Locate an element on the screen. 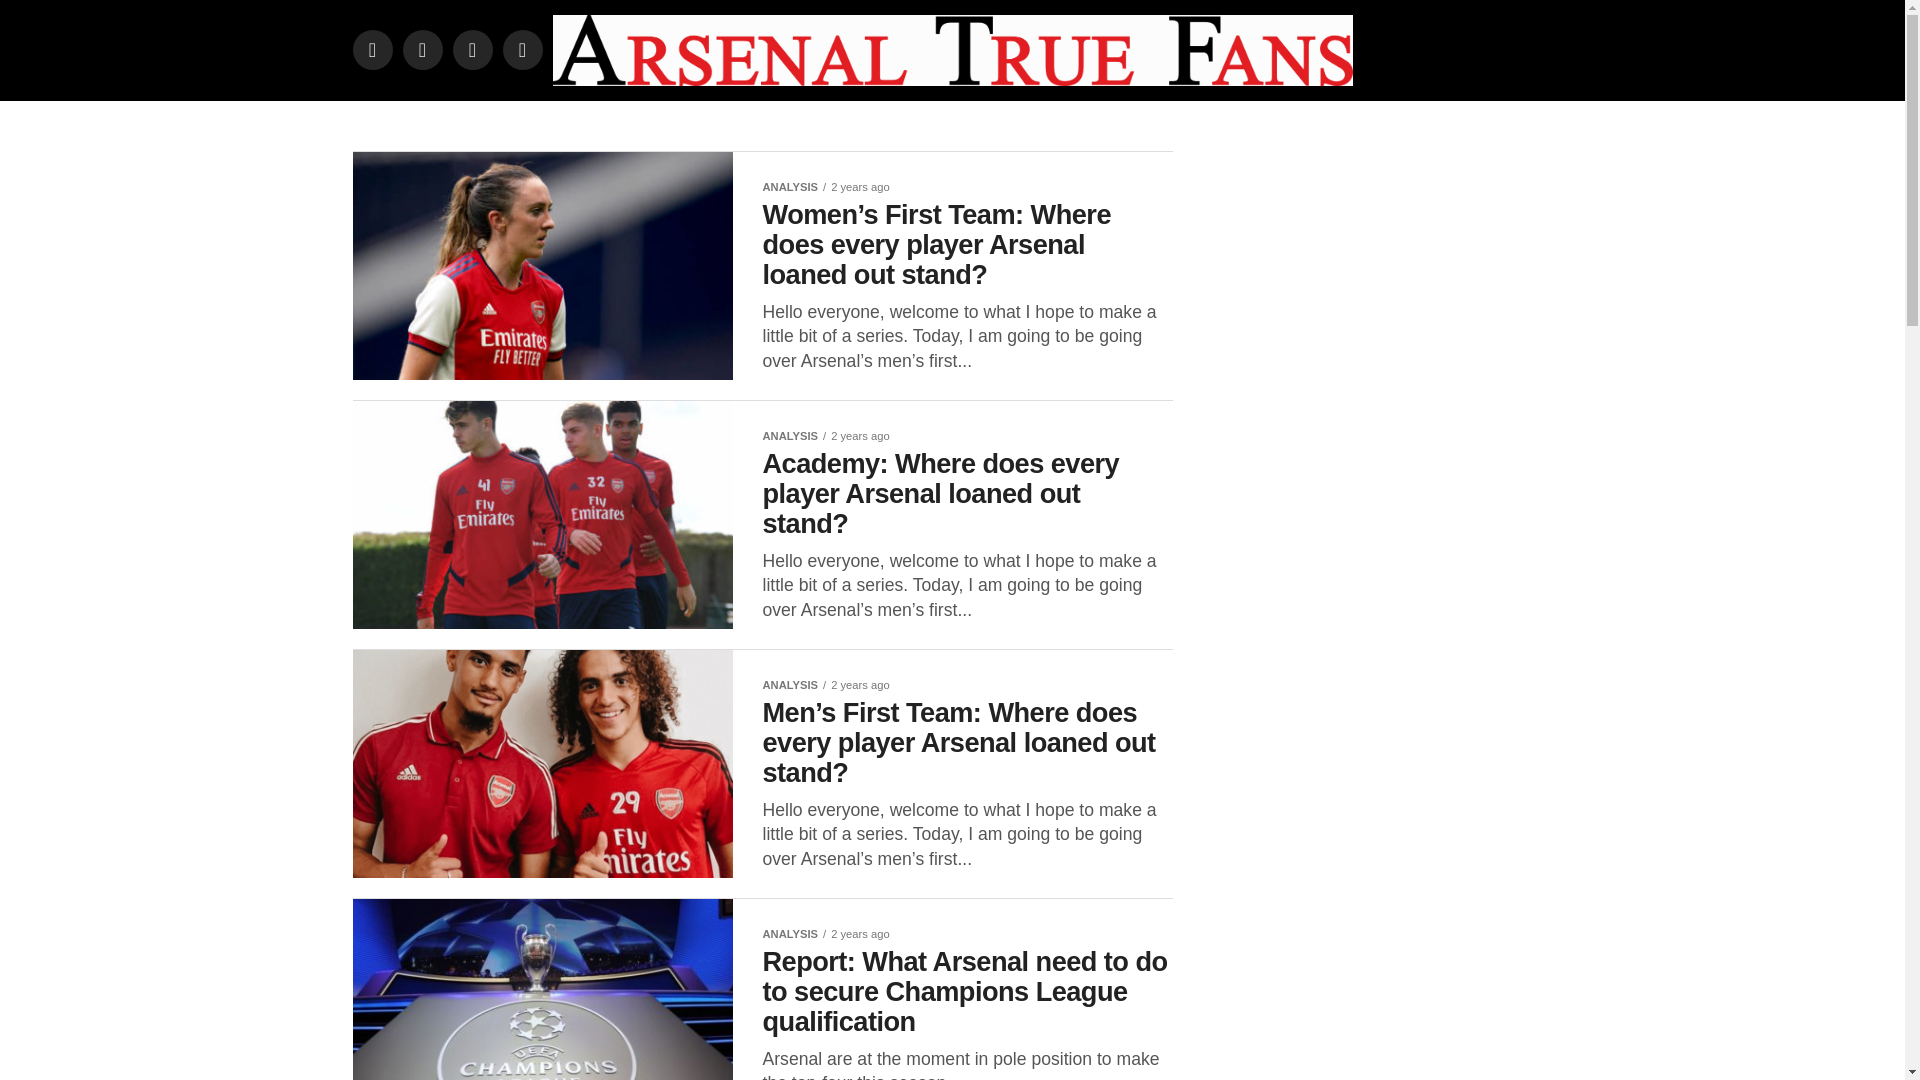 The image size is (1920, 1080). ABOUT US is located at coordinates (797, 126).